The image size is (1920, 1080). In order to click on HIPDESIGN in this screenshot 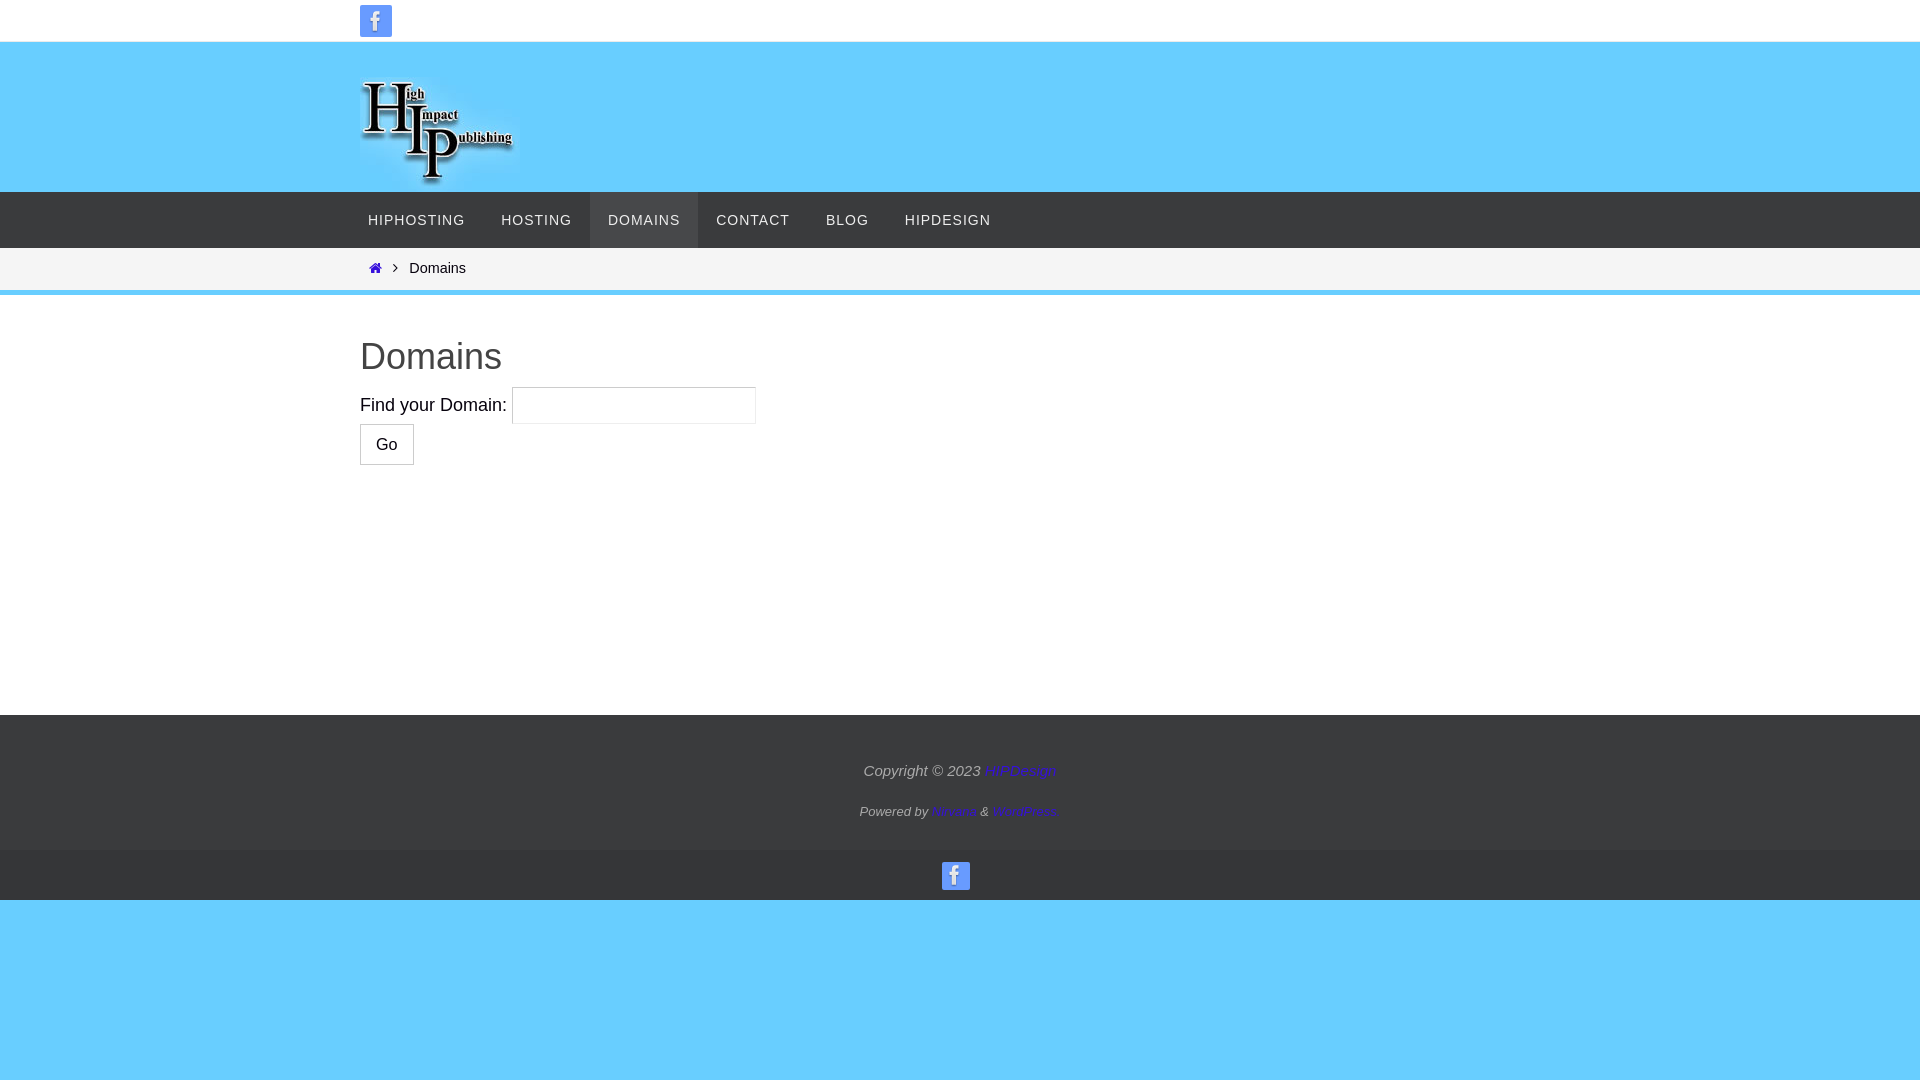, I will do `click(948, 220)`.